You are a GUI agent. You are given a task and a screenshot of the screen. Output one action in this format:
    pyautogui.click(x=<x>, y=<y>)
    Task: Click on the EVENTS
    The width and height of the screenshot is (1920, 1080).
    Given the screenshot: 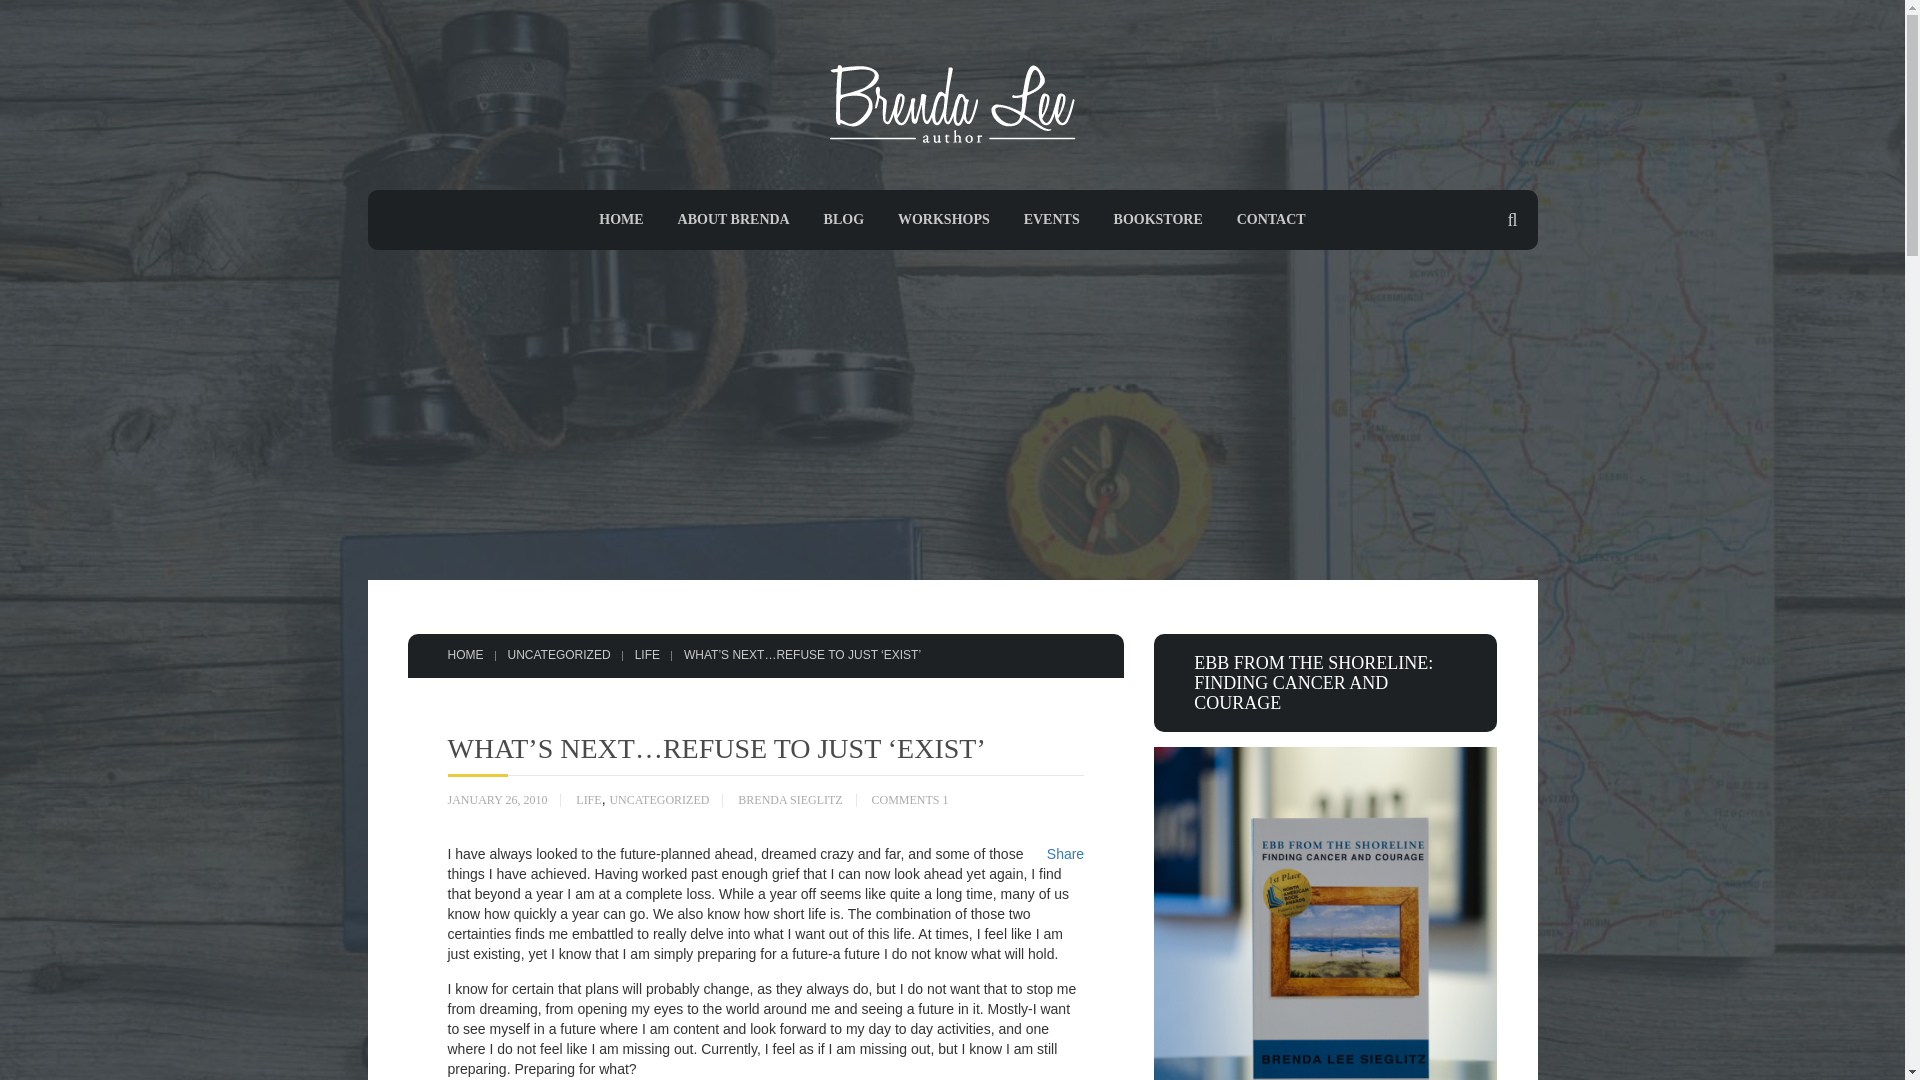 What is the action you would take?
    pyautogui.click(x=1051, y=218)
    